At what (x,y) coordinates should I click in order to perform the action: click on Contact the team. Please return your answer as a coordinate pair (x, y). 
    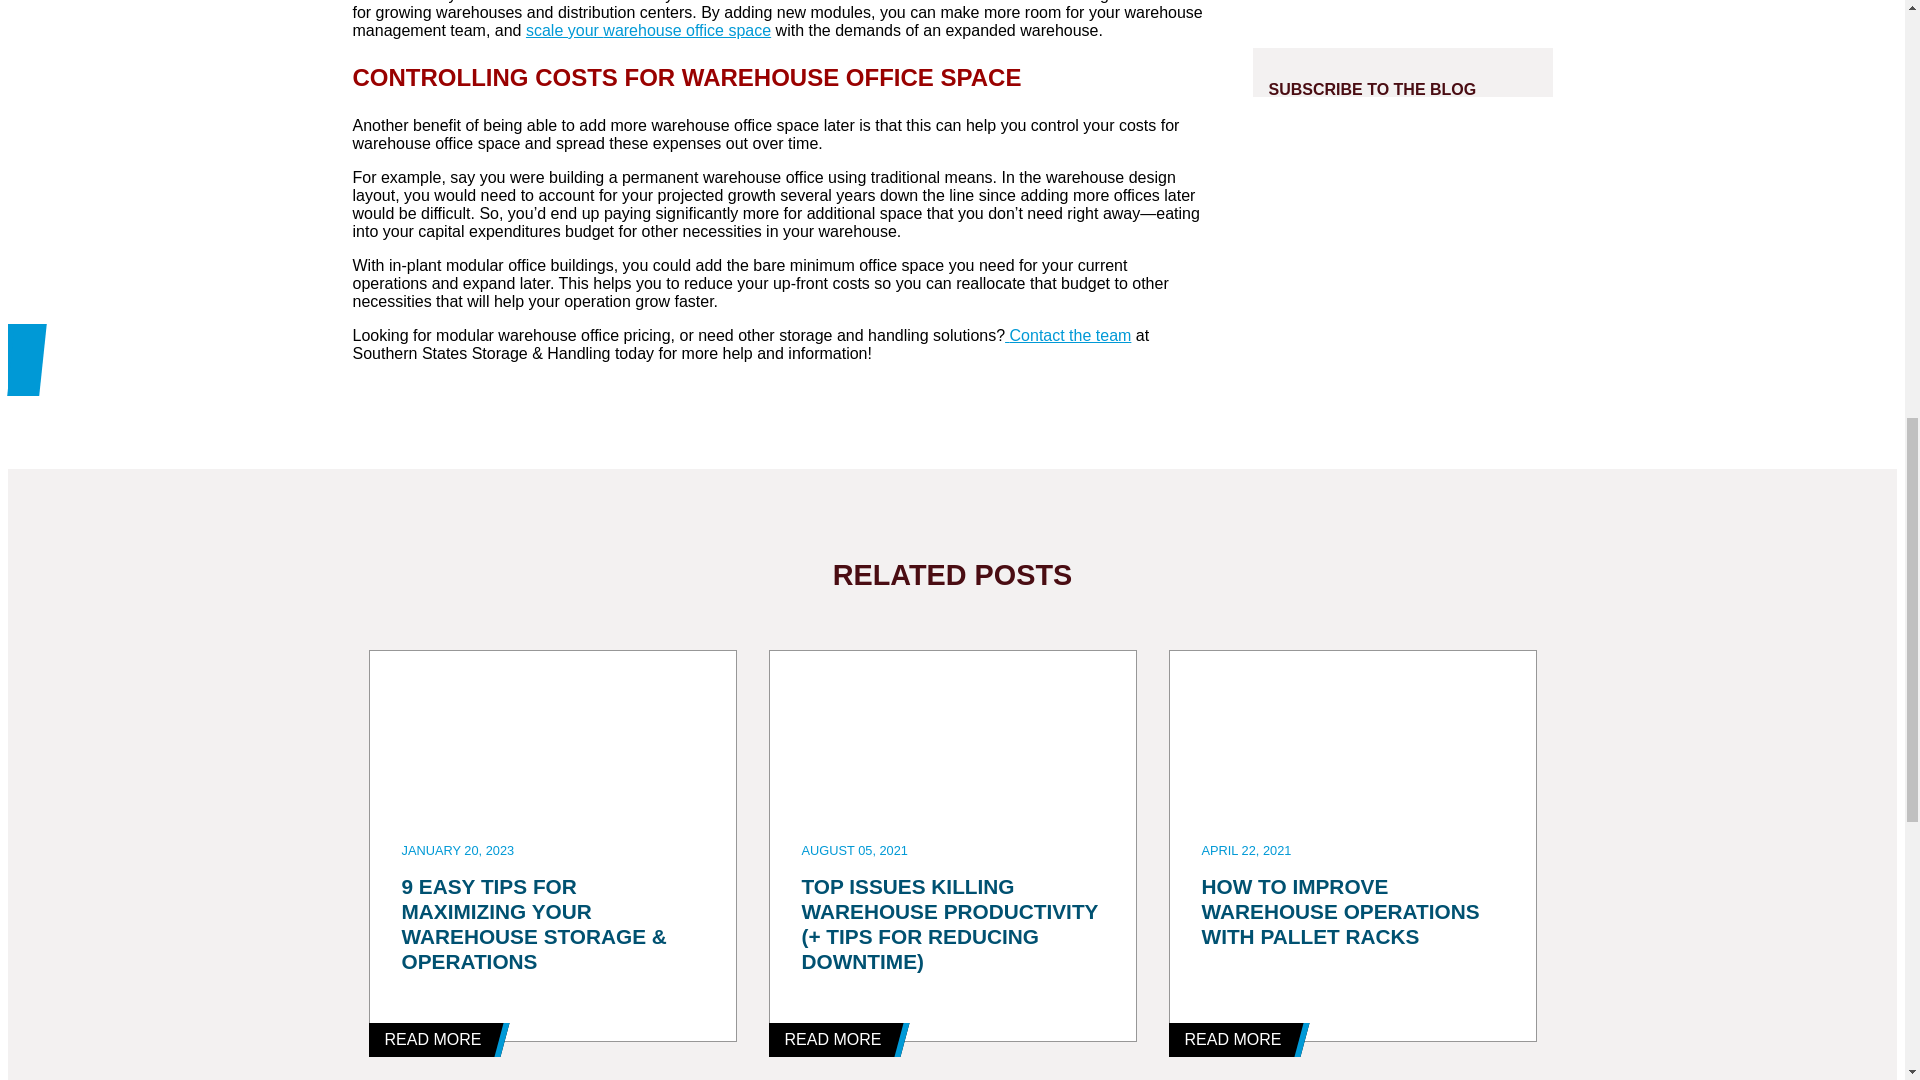
    Looking at the image, I should click on (1067, 334).